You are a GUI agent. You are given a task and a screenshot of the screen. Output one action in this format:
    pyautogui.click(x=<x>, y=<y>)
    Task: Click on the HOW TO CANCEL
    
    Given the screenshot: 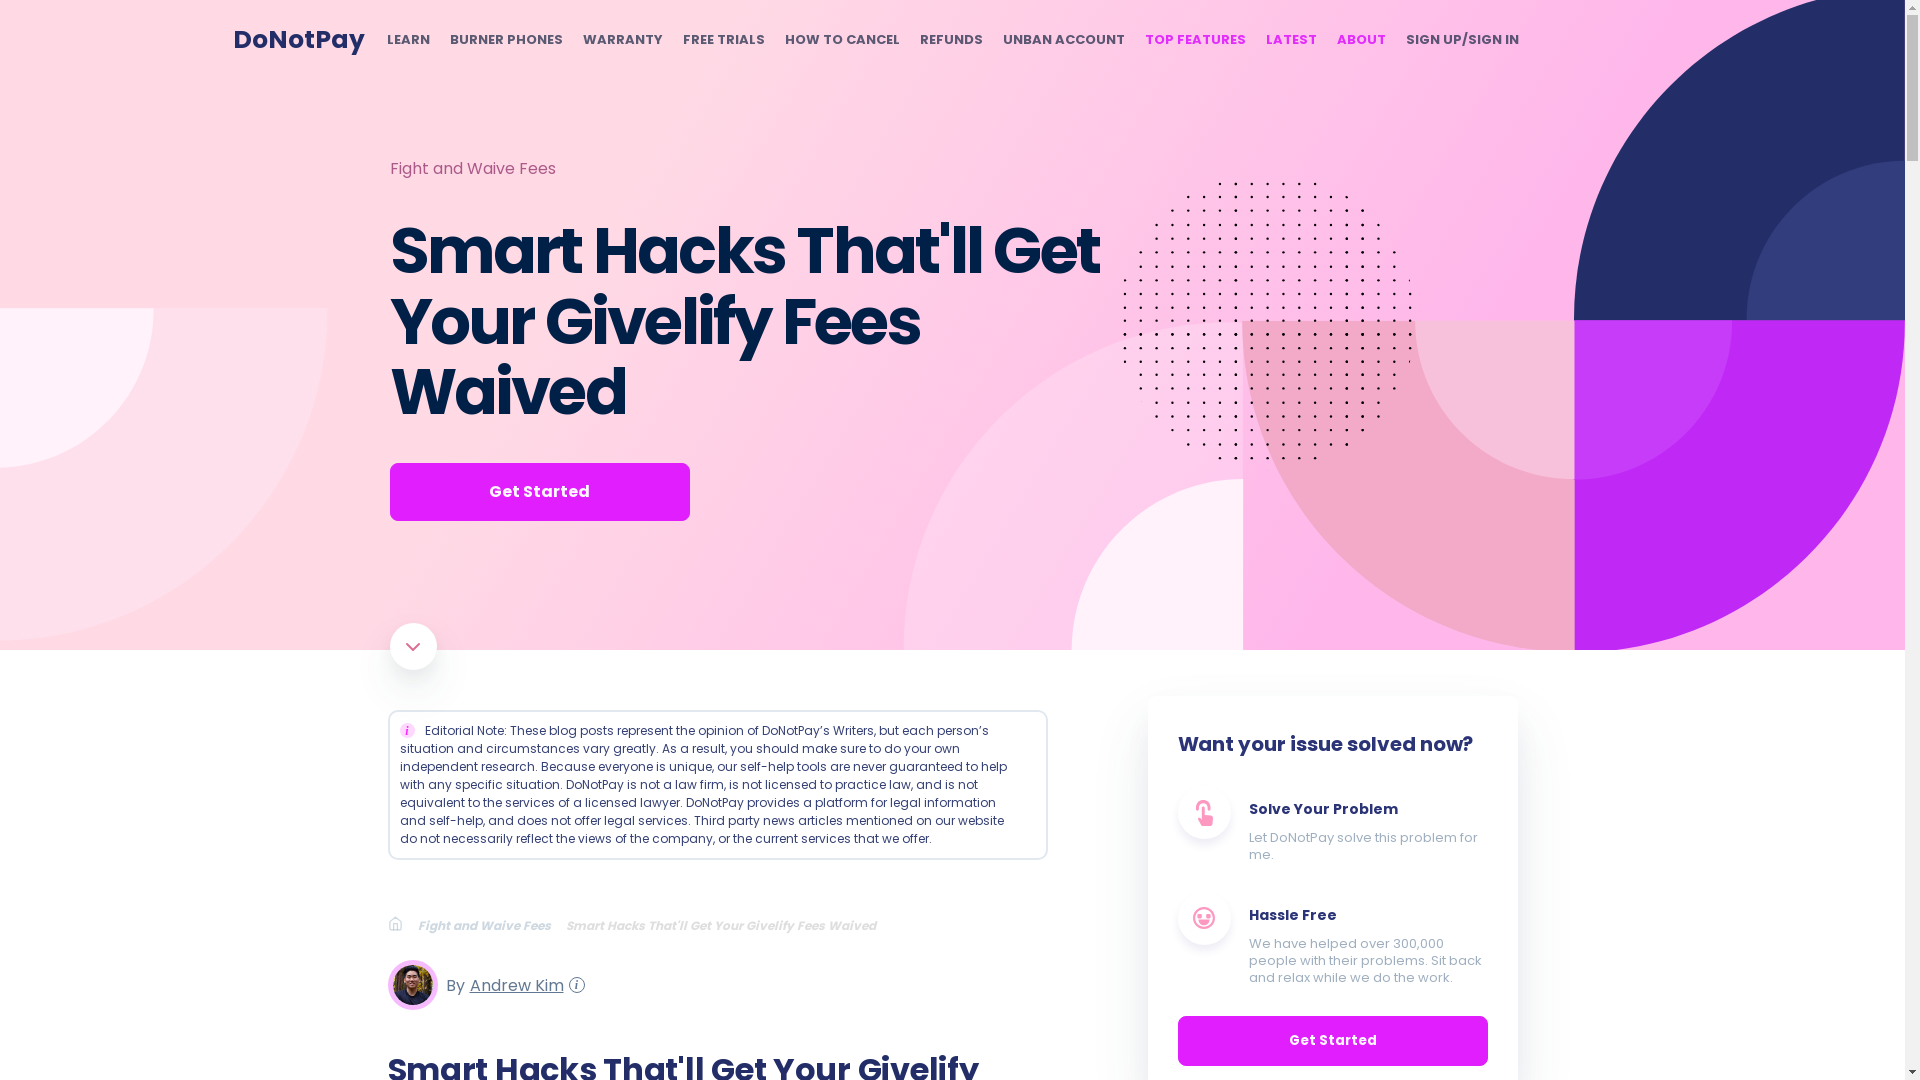 What is the action you would take?
    pyautogui.click(x=840, y=40)
    